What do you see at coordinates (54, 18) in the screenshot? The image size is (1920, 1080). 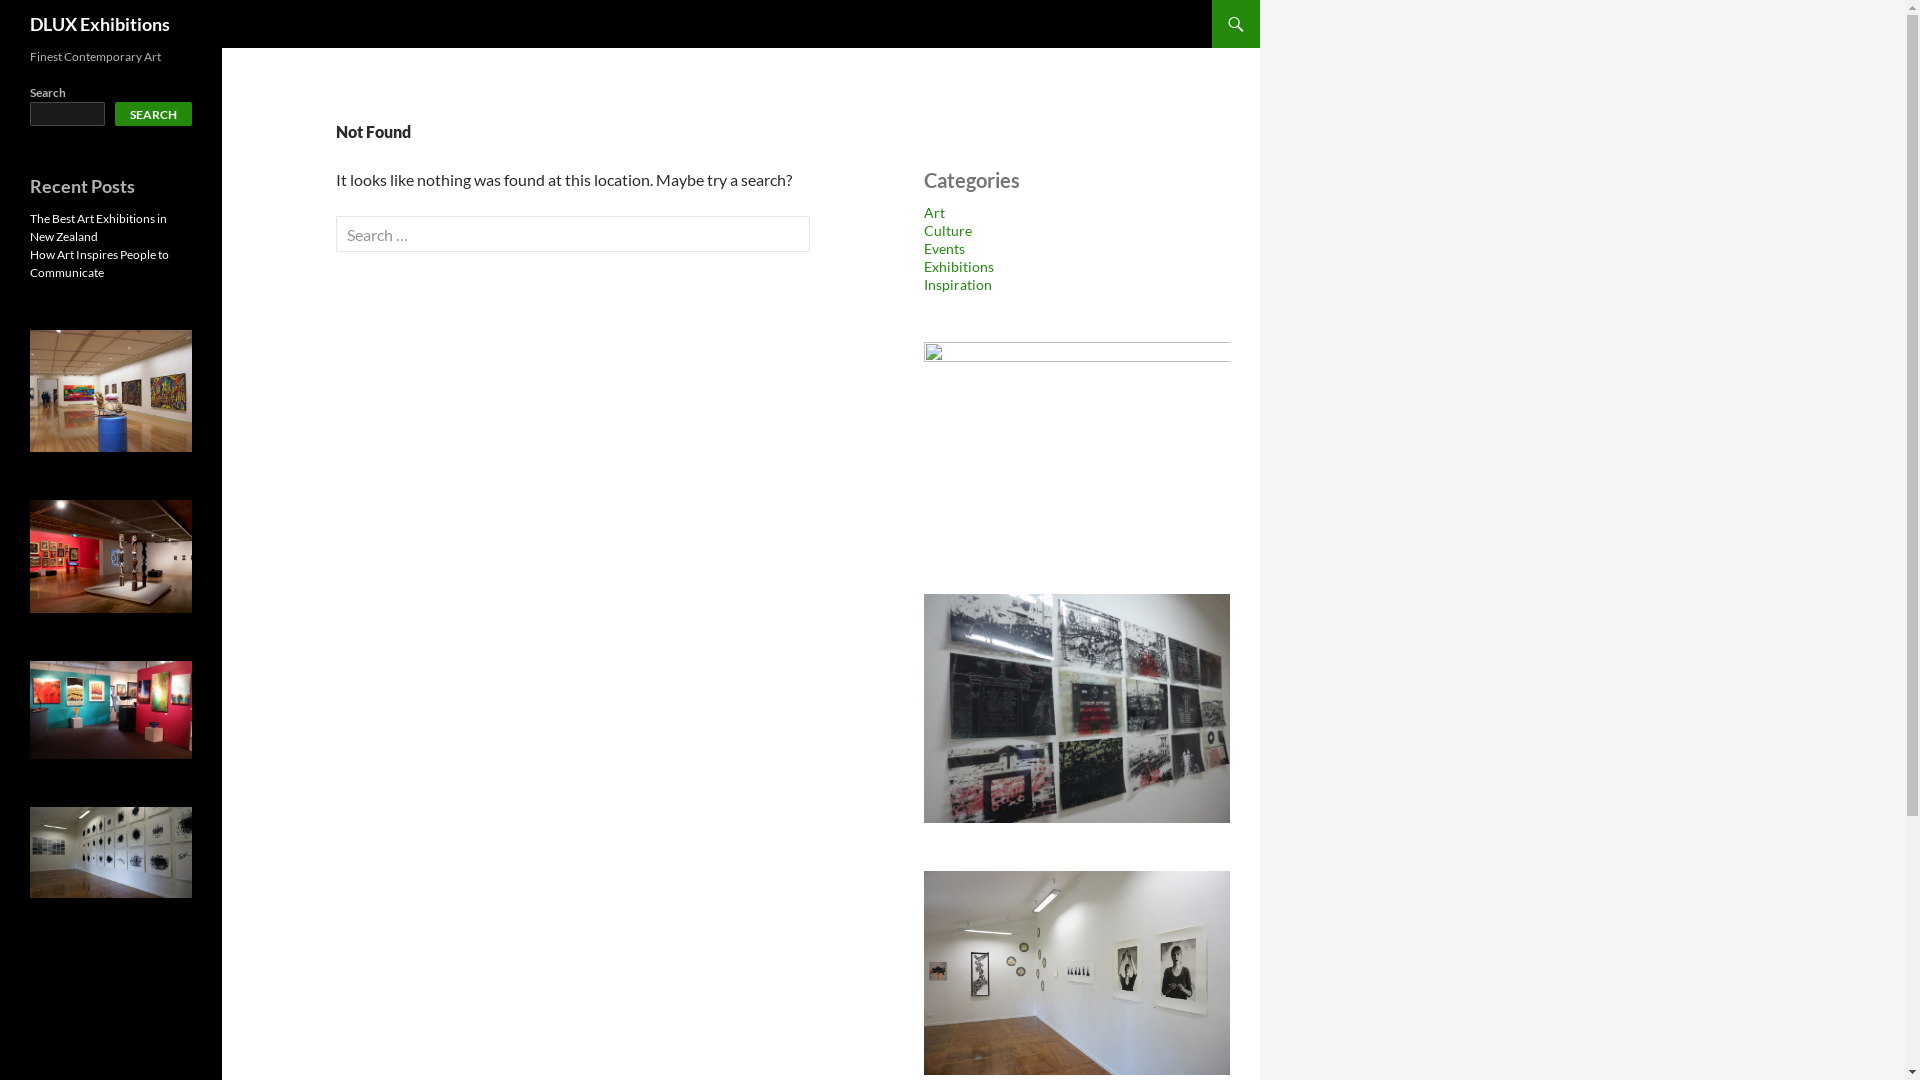 I see `Search` at bounding box center [54, 18].